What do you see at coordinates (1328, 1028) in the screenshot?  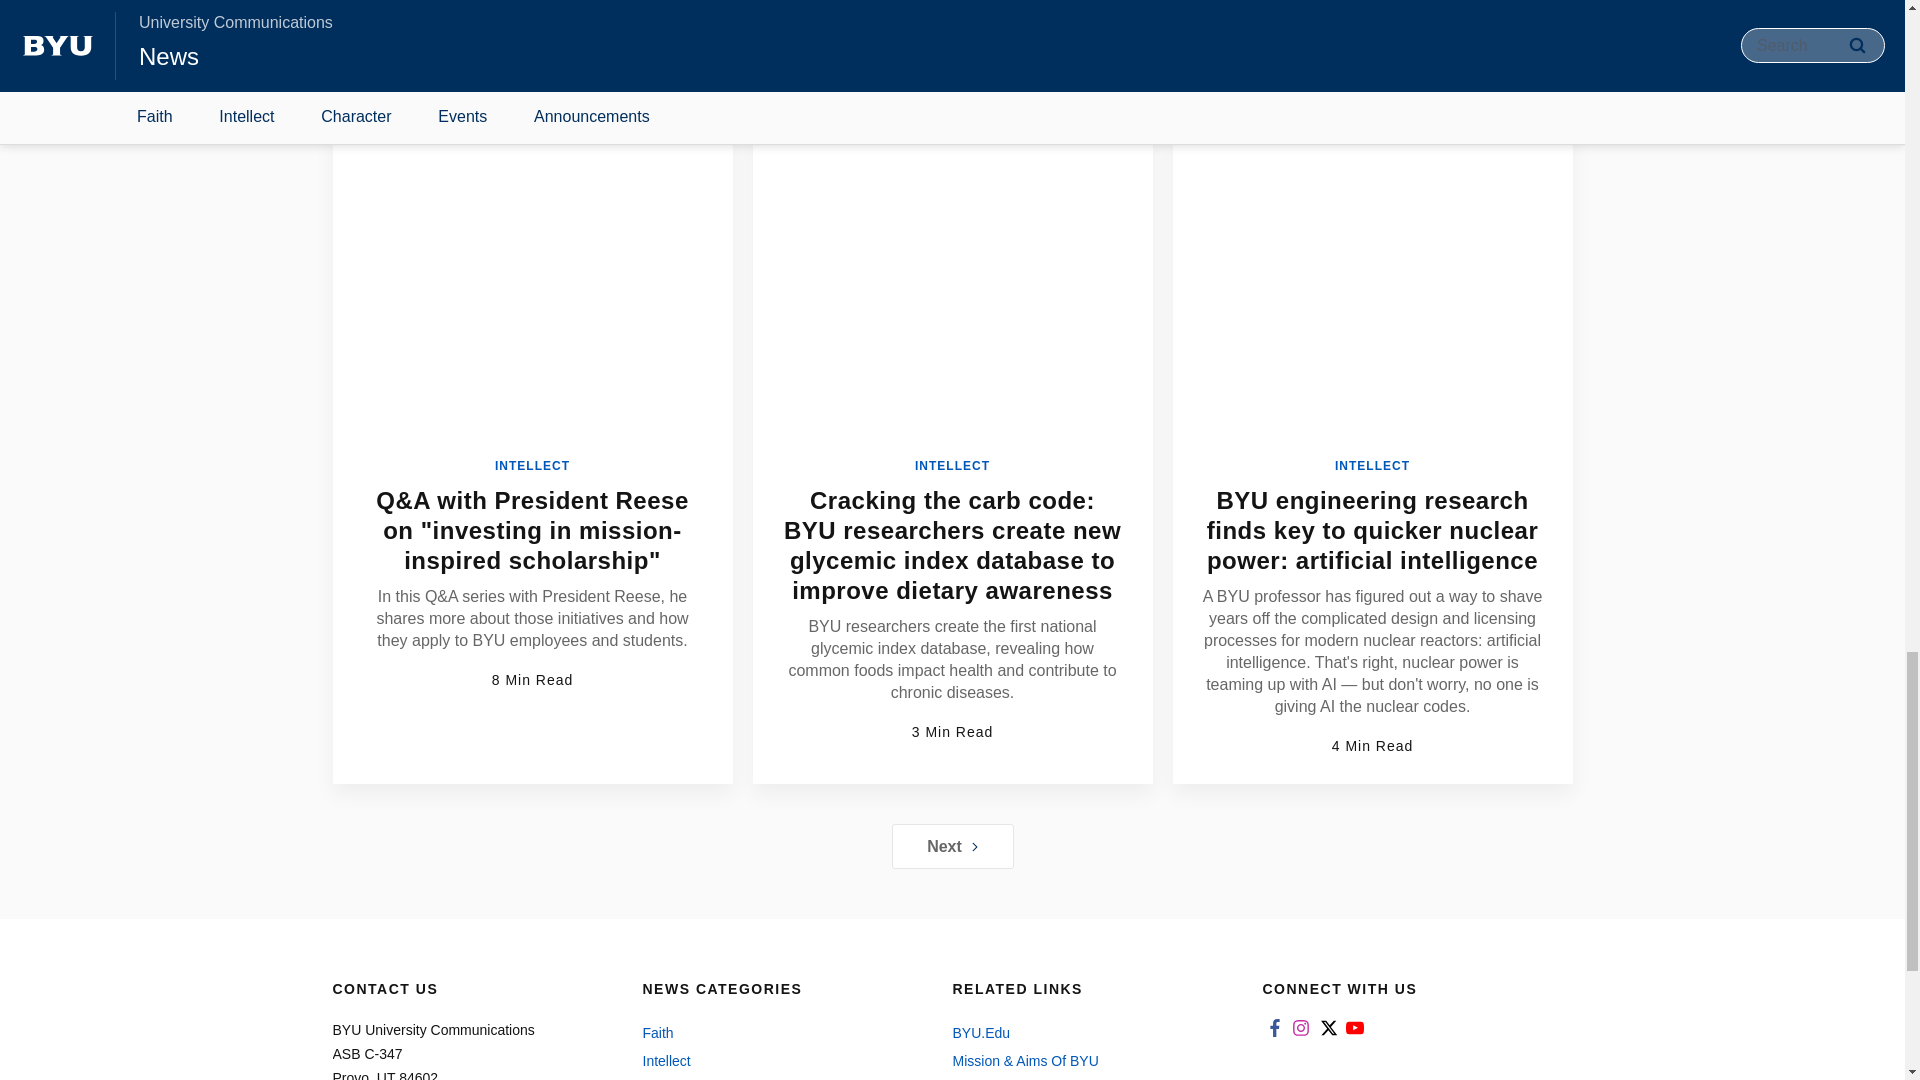 I see `Link to twitter` at bounding box center [1328, 1028].